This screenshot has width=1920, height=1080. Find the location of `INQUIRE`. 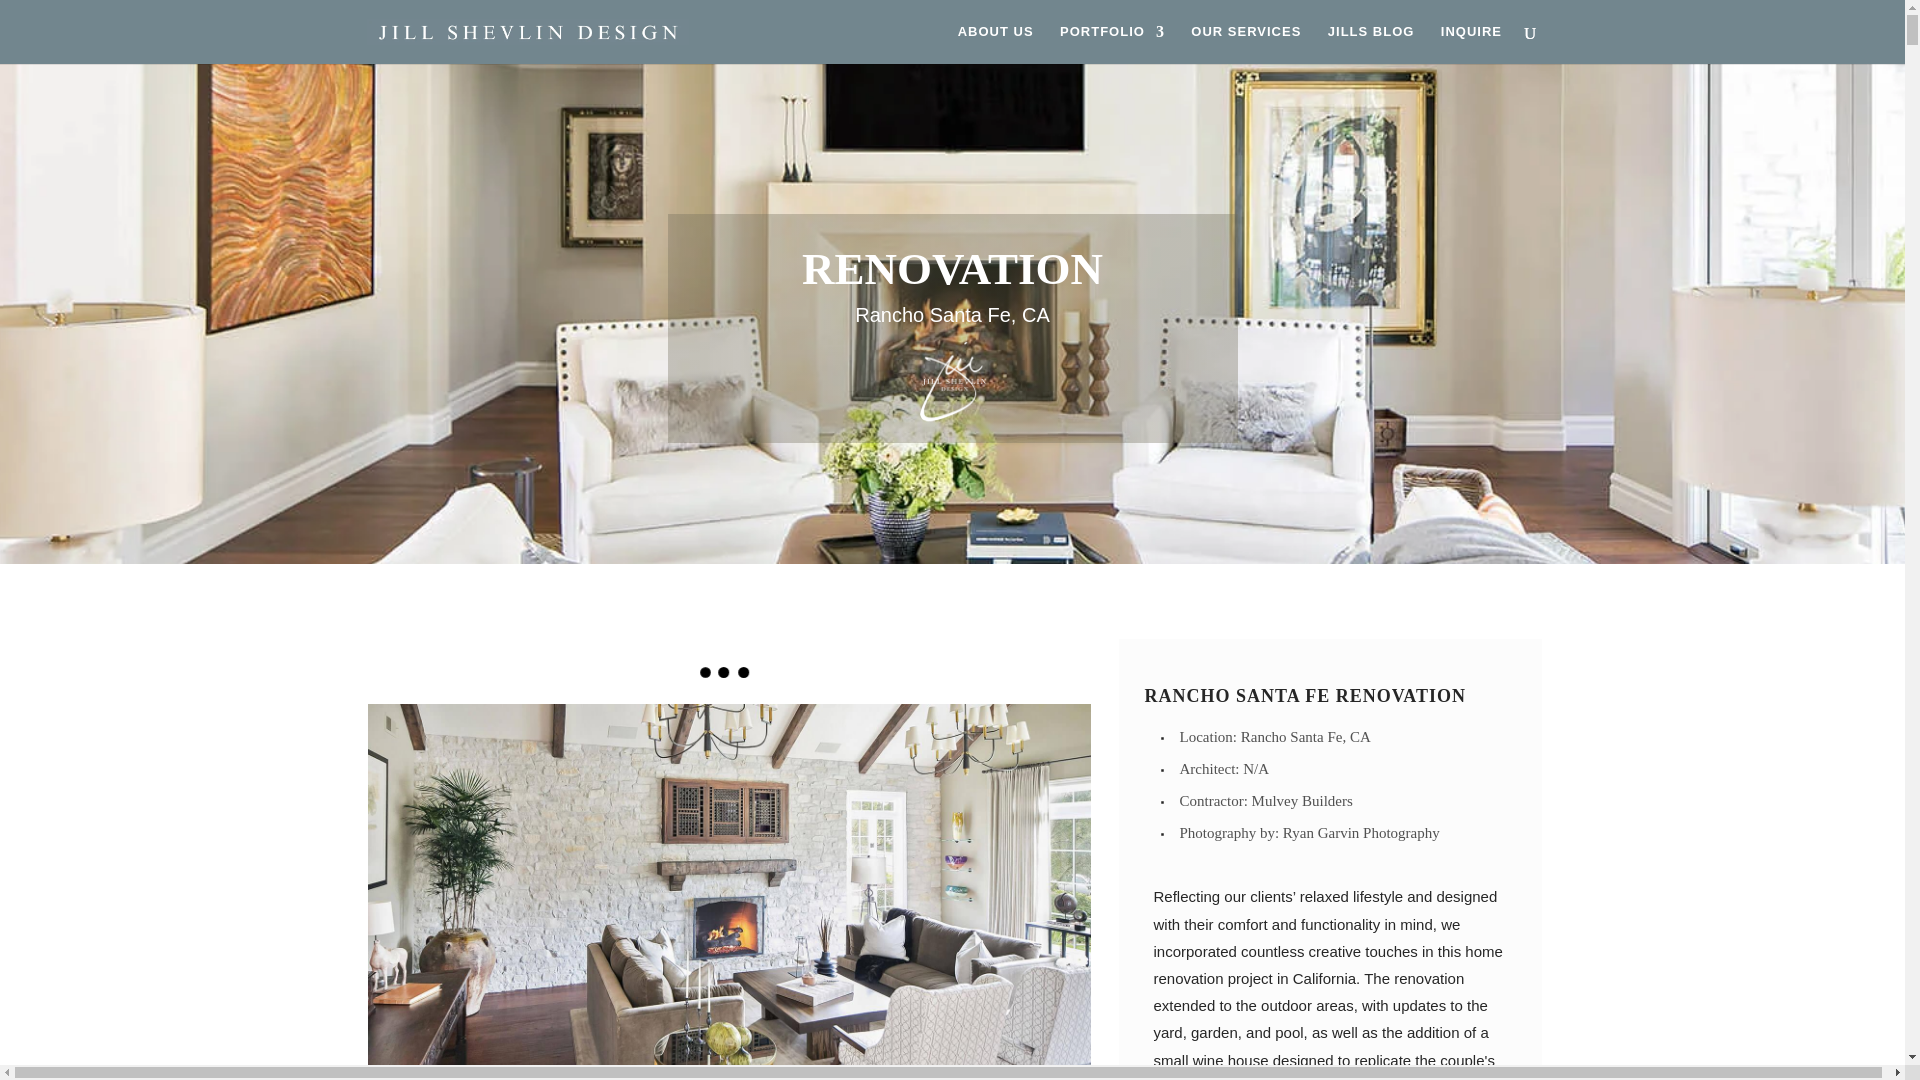

INQUIRE is located at coordinates (1471, 44).